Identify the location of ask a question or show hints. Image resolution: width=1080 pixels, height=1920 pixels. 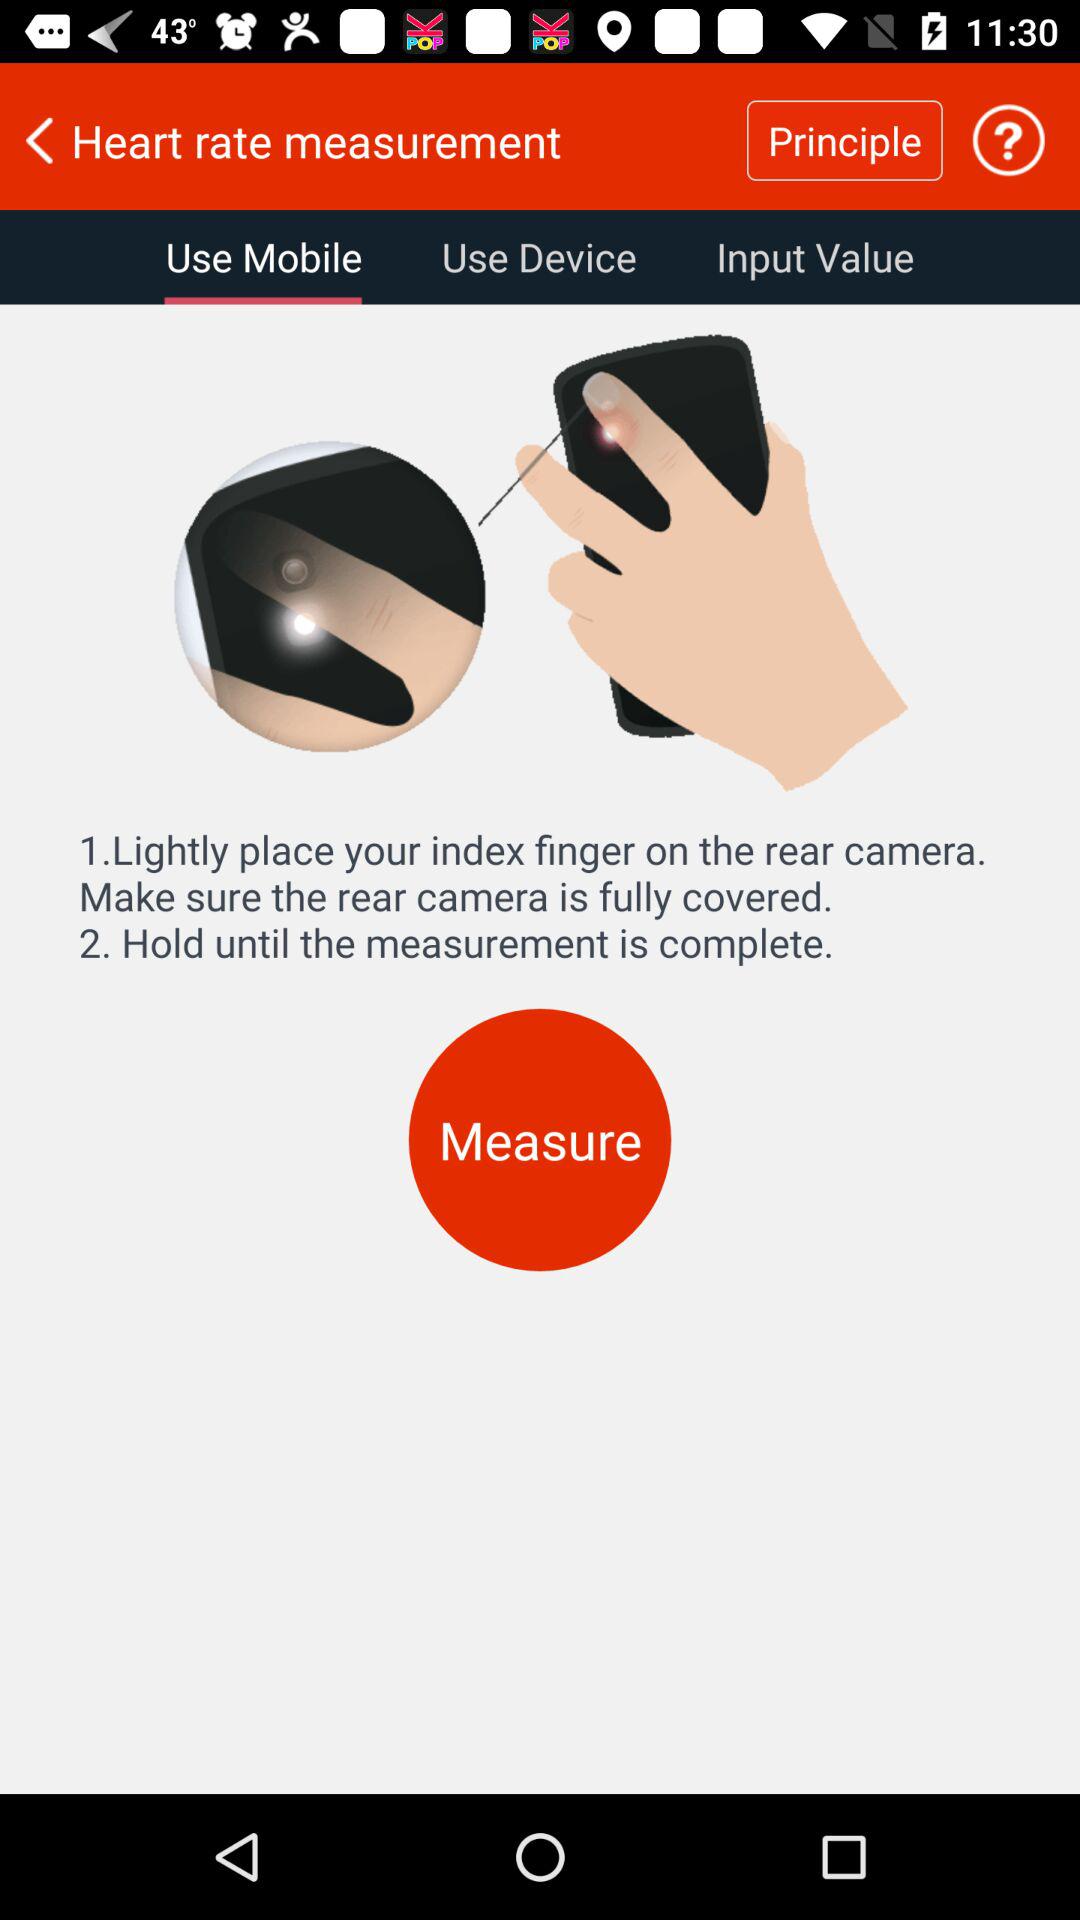
(1008, 140).